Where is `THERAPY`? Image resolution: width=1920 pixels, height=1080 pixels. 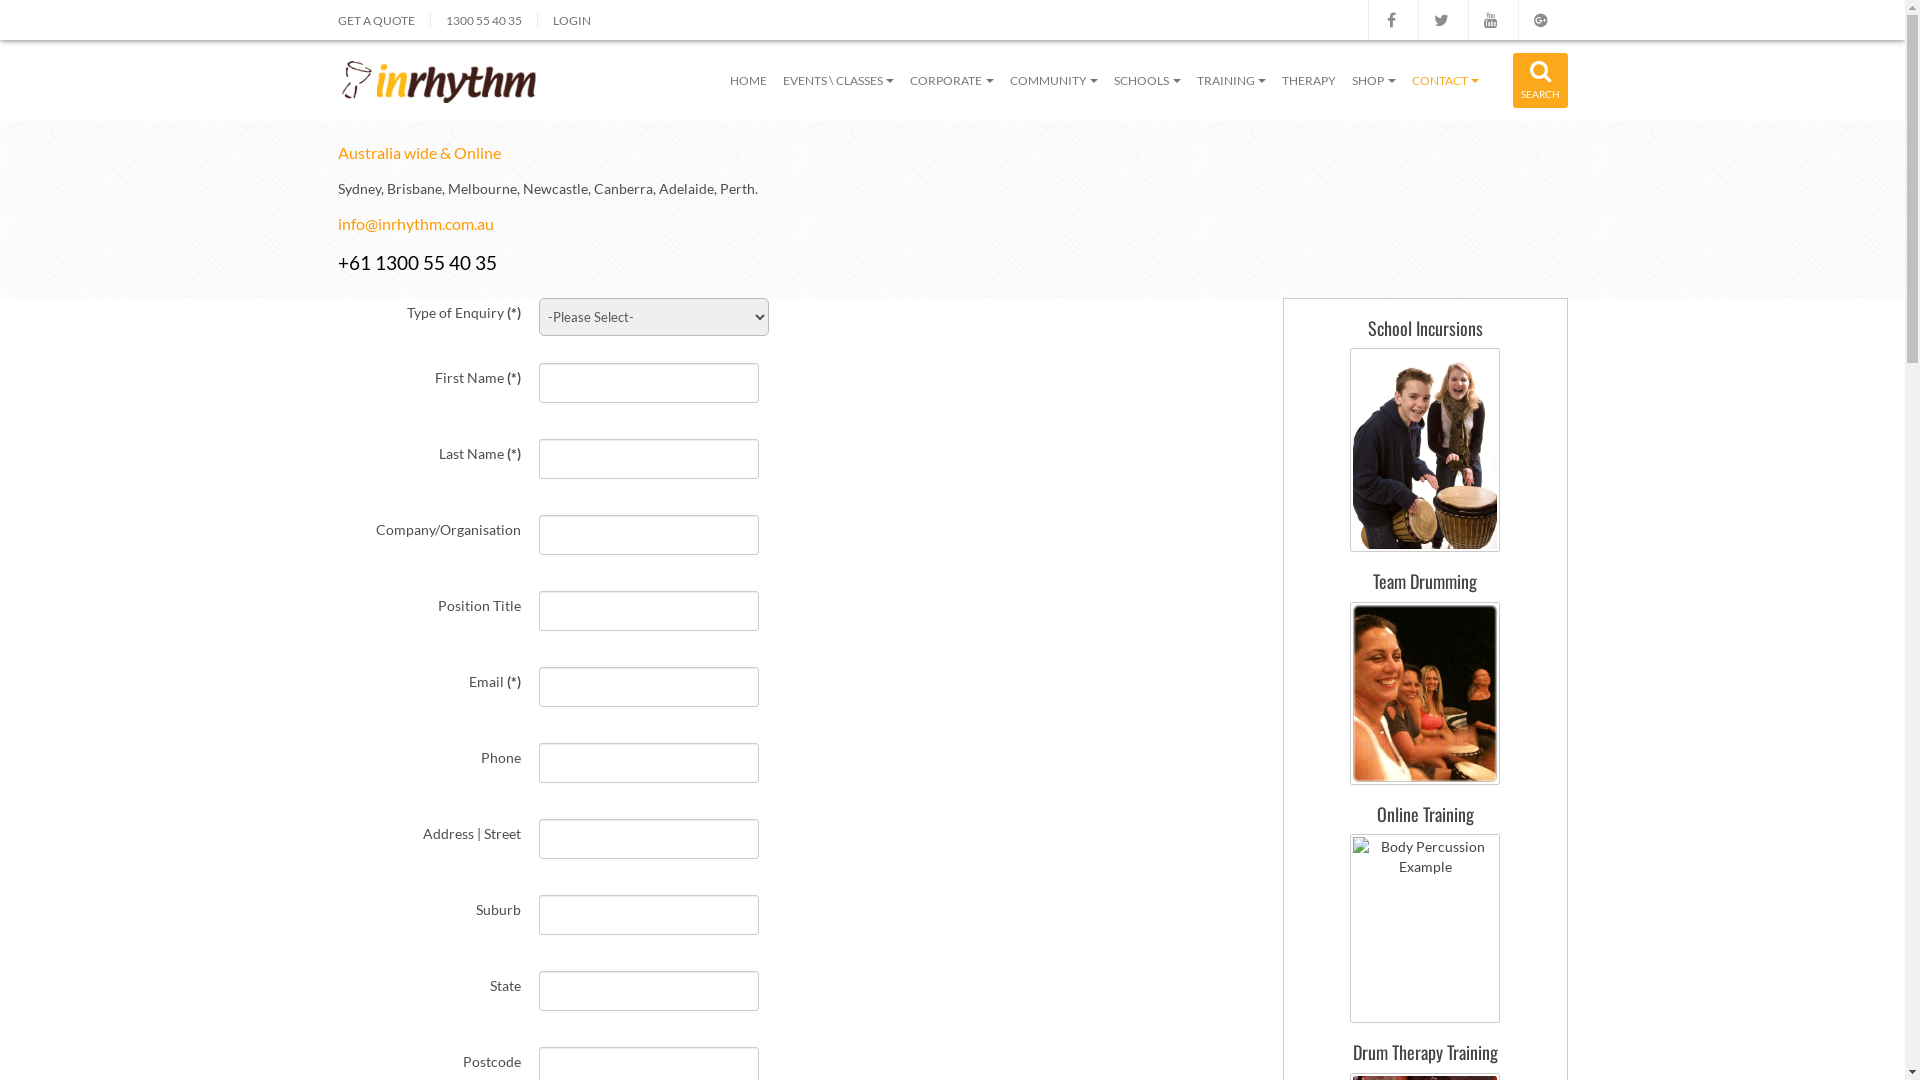 THERAPY is located at coordinates (1309, 80).